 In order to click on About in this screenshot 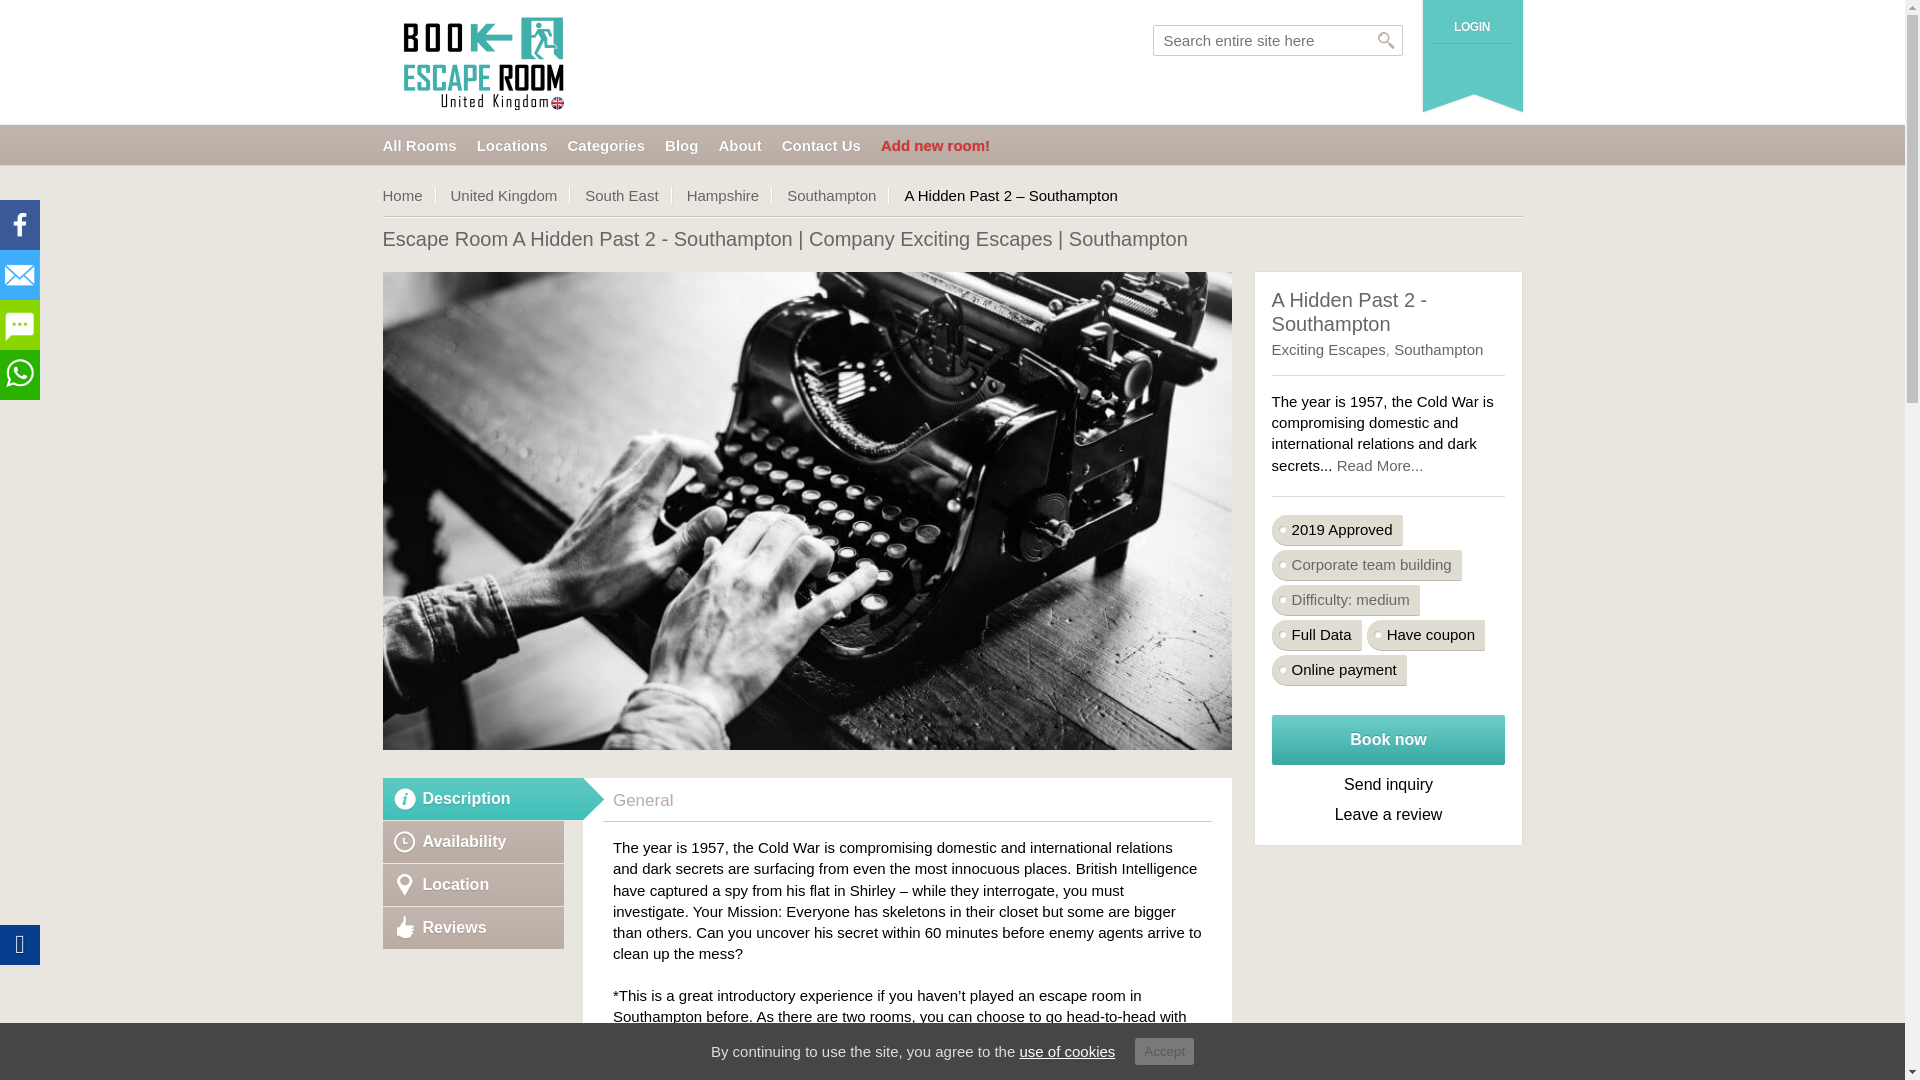, I will do `click(739, 146)`.